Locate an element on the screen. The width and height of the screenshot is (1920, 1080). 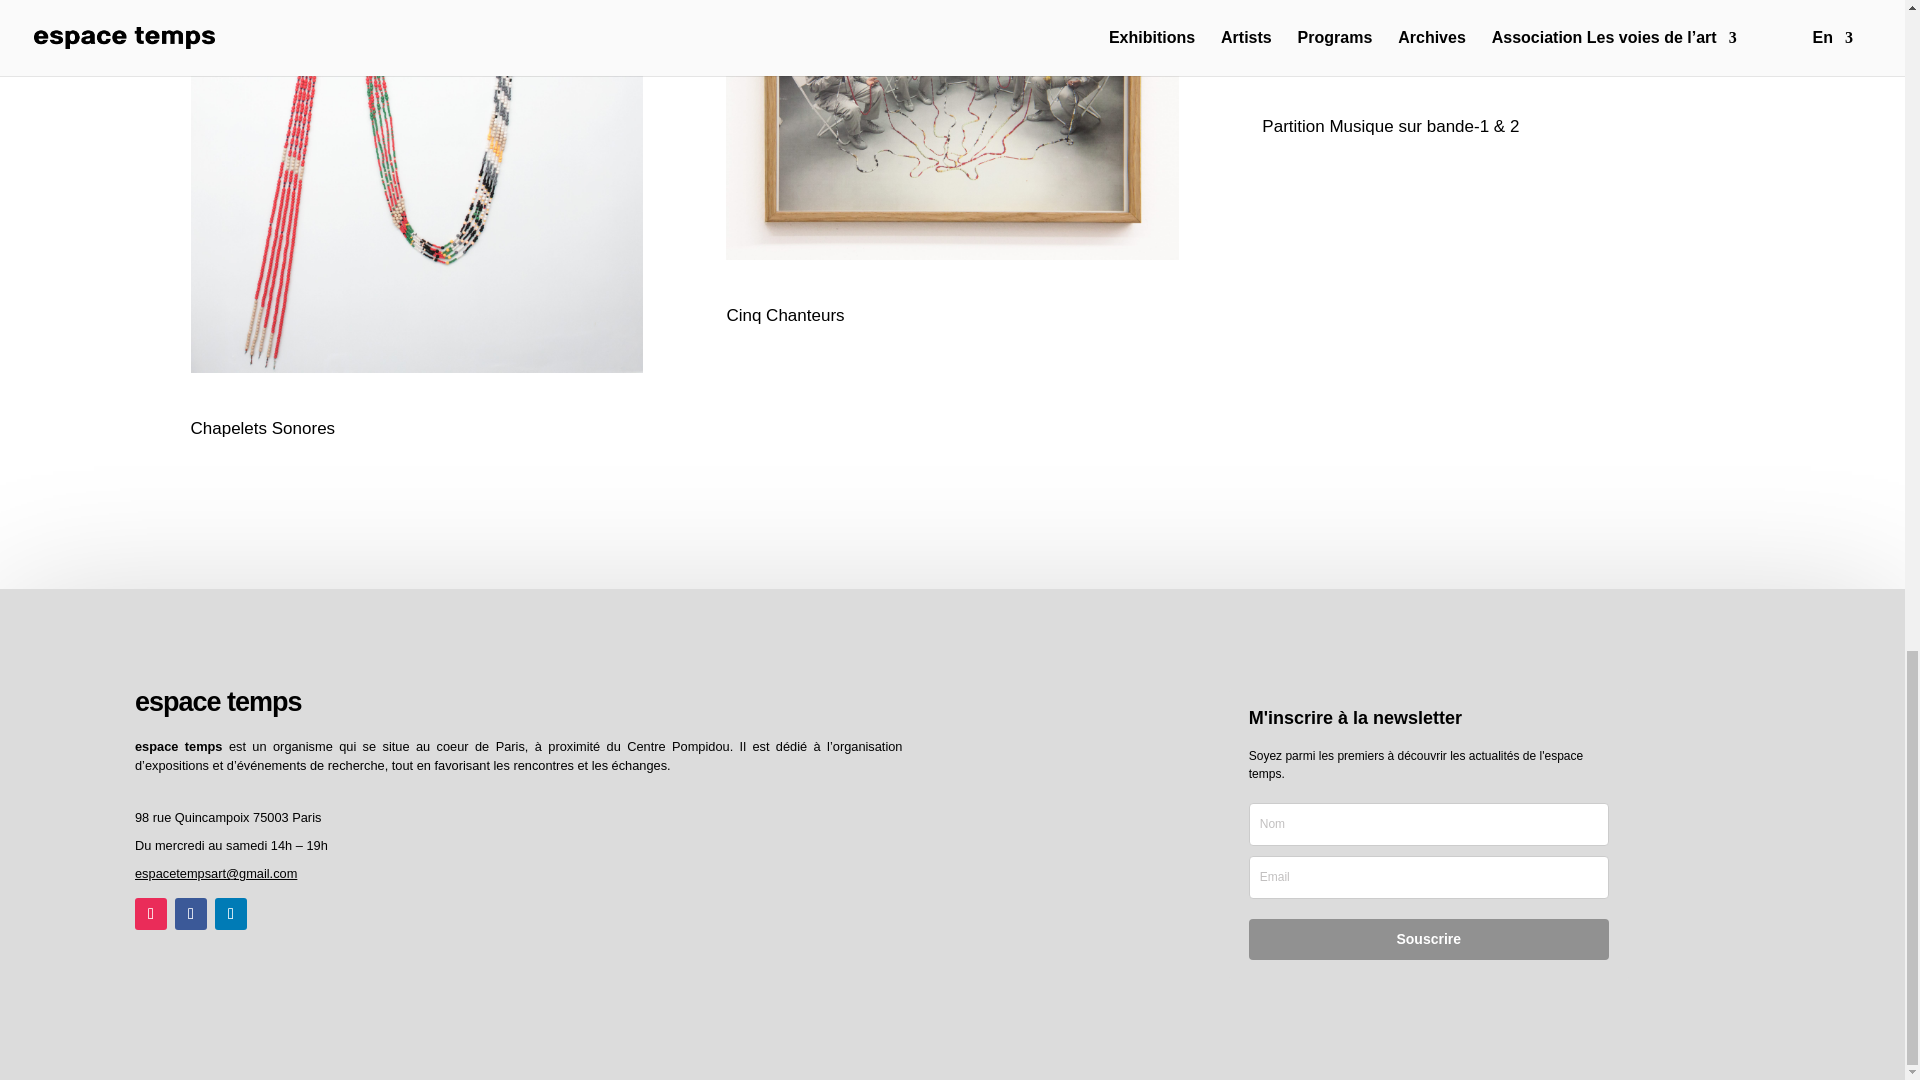
Follow on LinkedIn is located at coordinates (231, 913).